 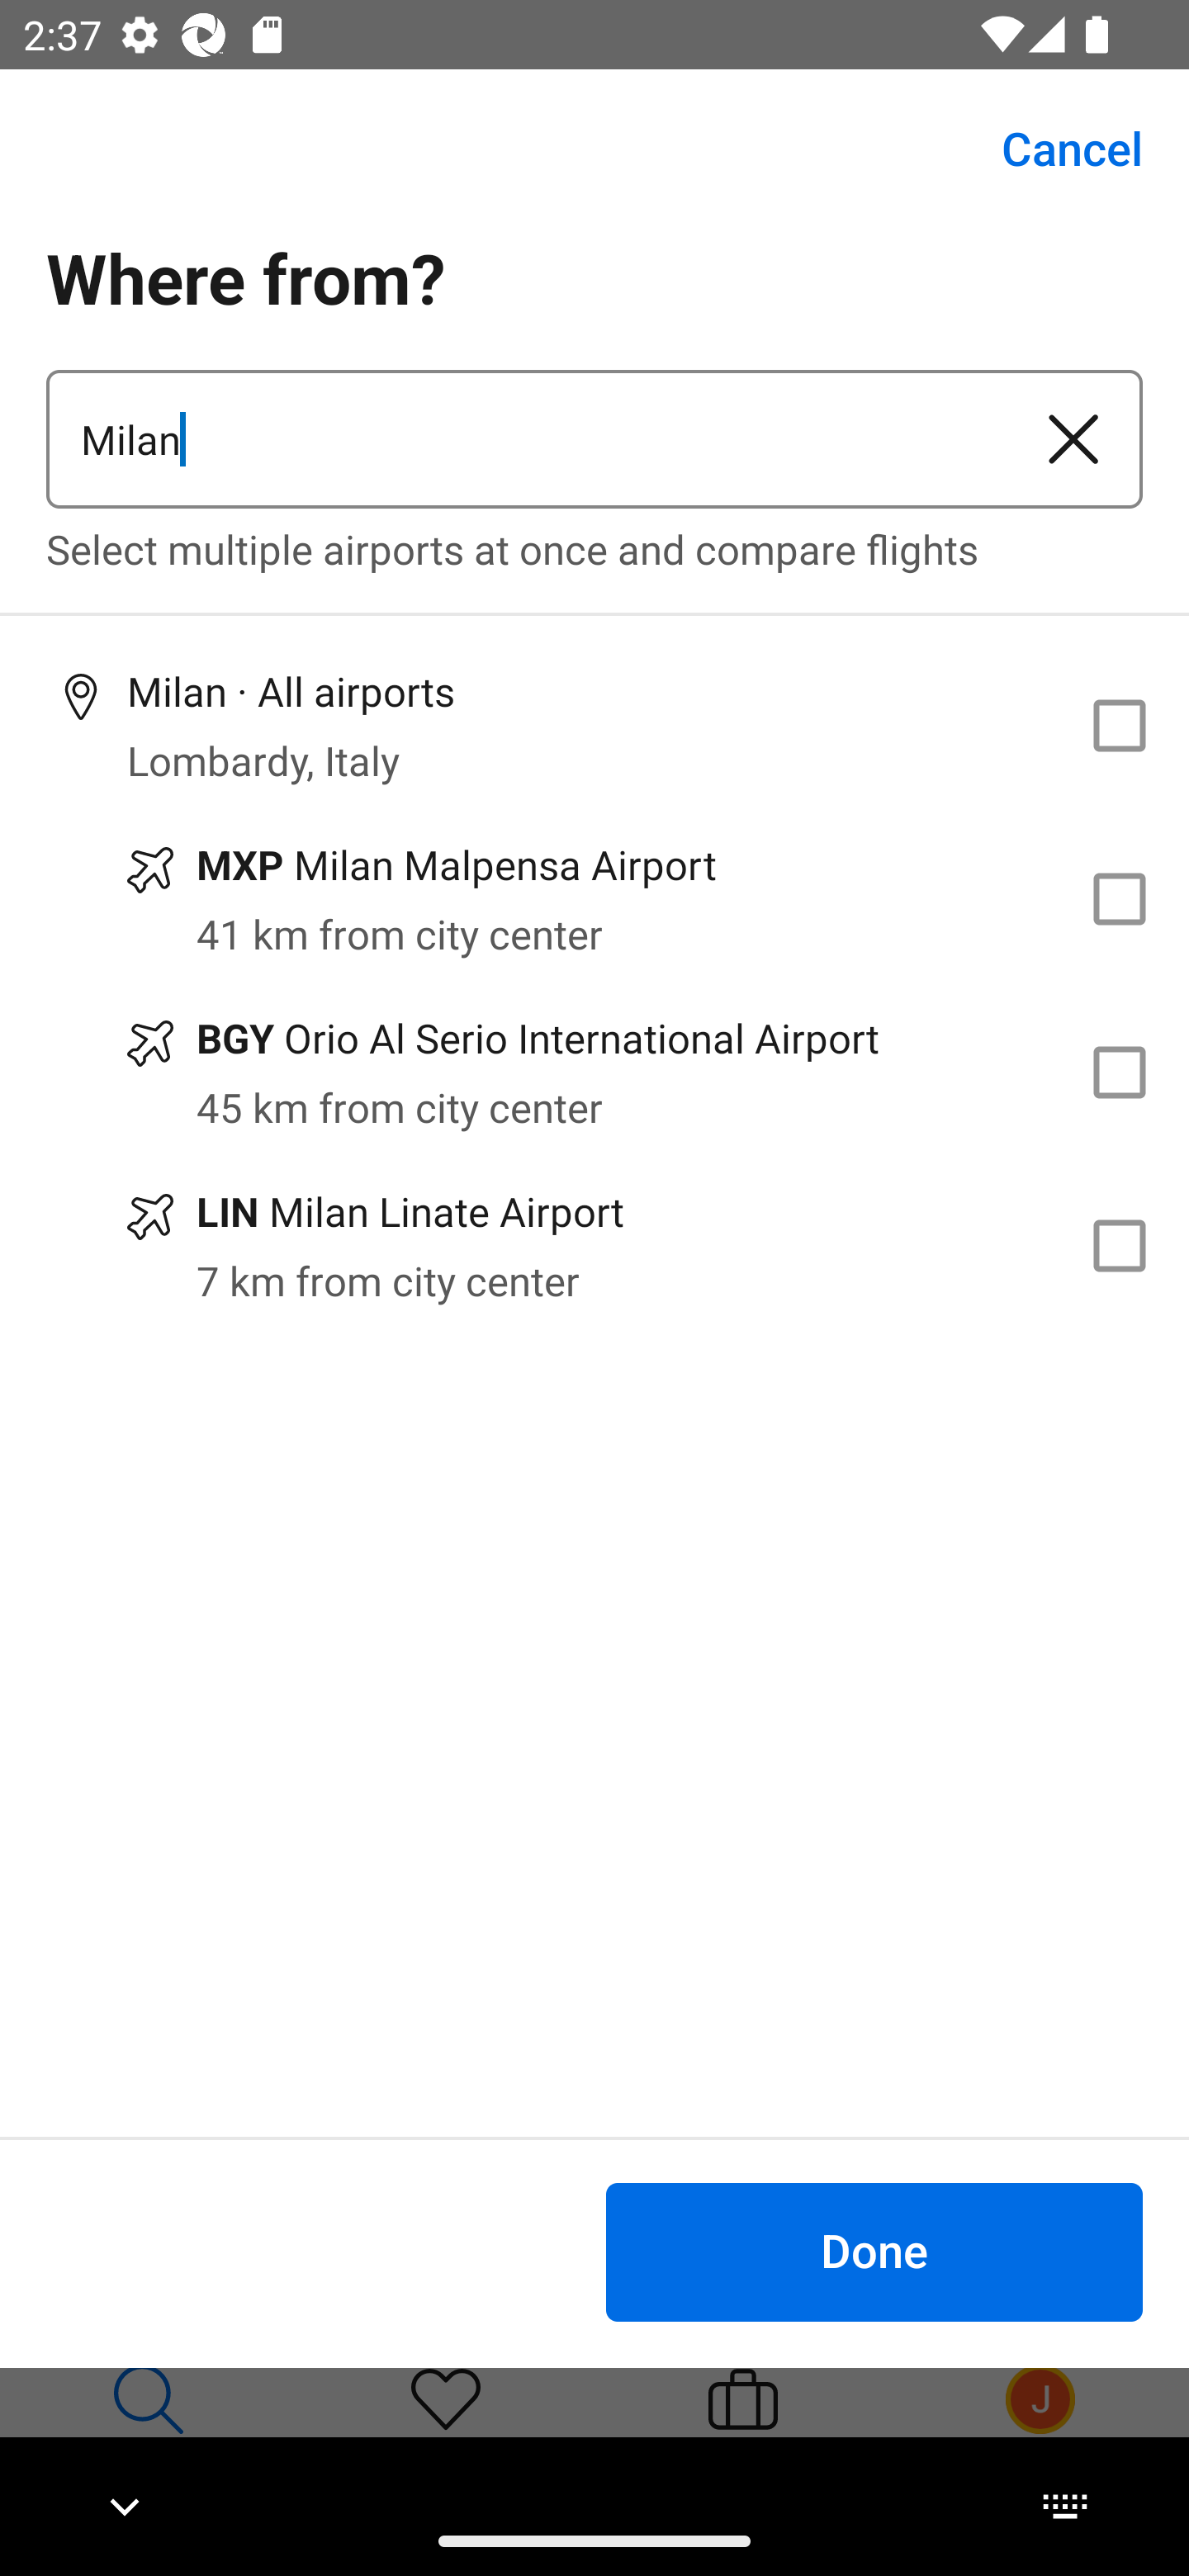 I want to click on Milan · All airports Lombardy, Italy, so click(x=594, y=725).